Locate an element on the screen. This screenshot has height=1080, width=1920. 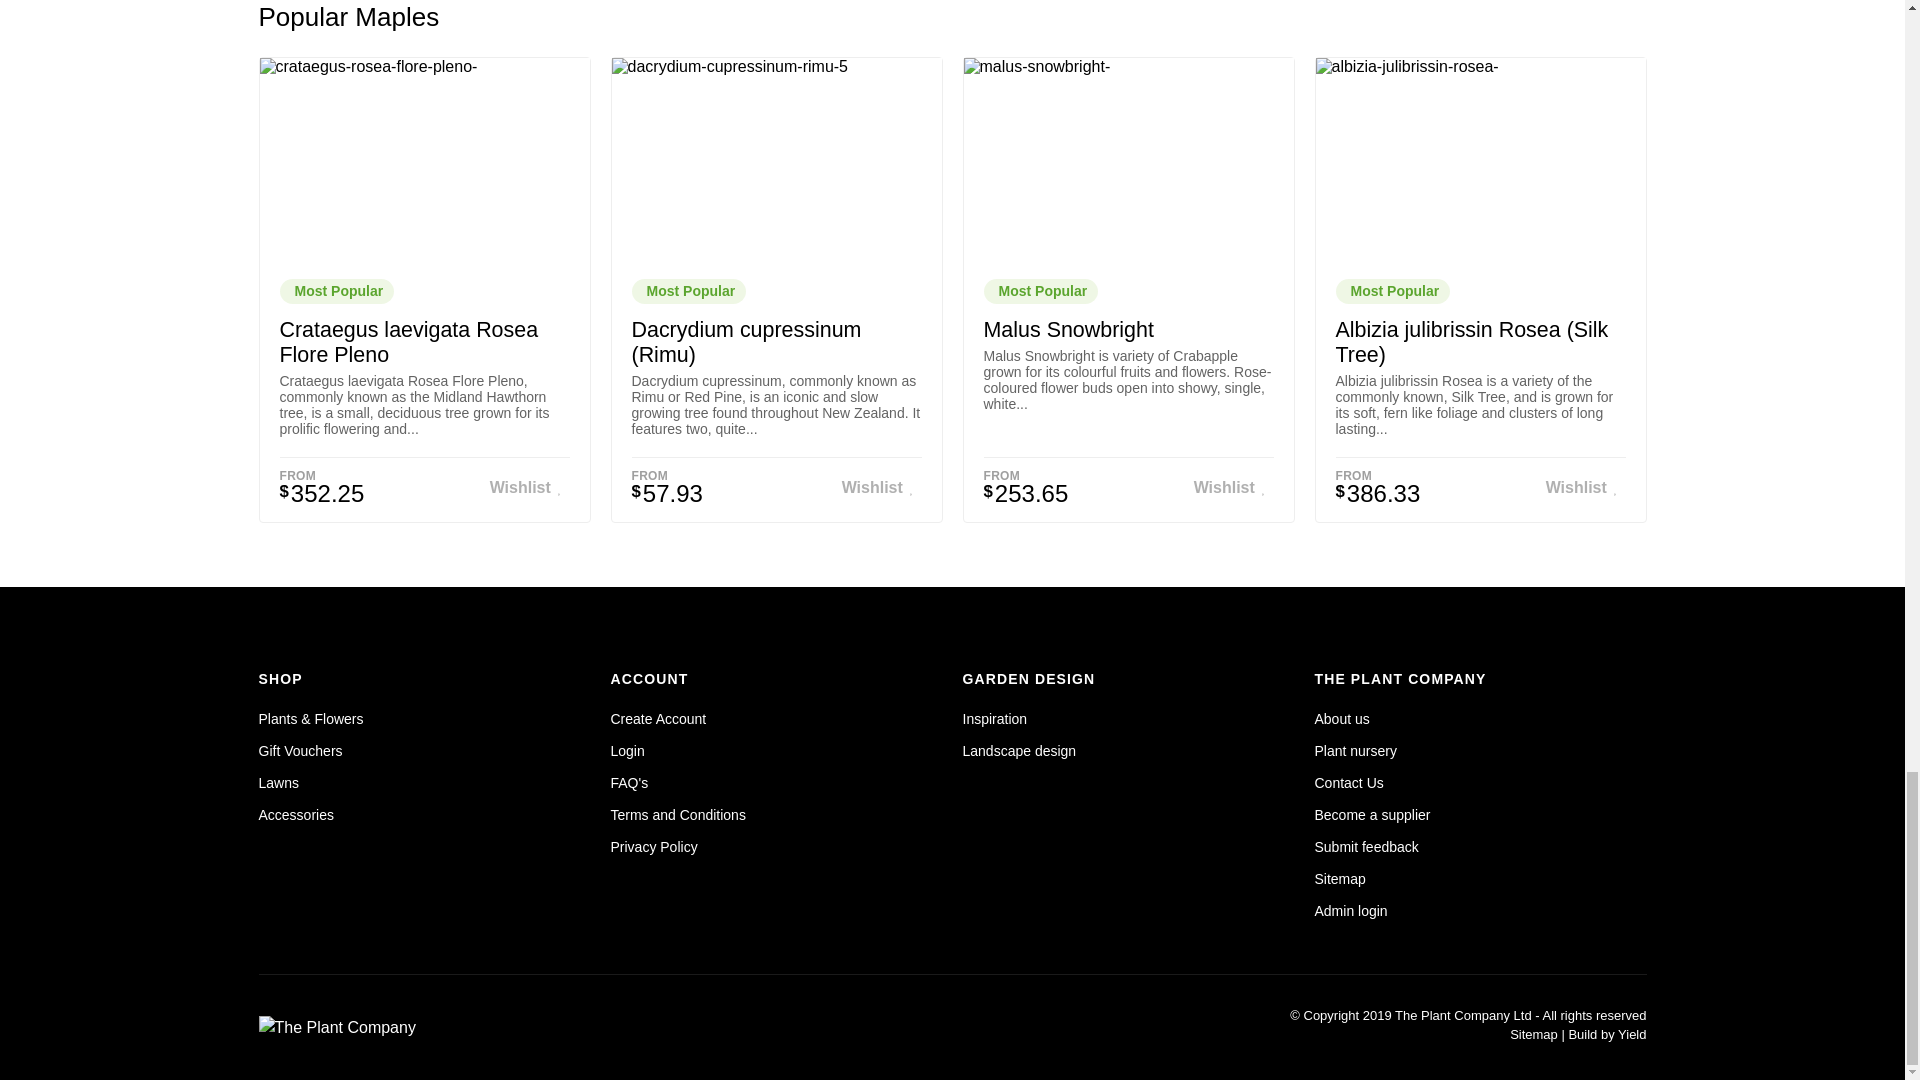
Wishlist is located at coordinates (530, 488).